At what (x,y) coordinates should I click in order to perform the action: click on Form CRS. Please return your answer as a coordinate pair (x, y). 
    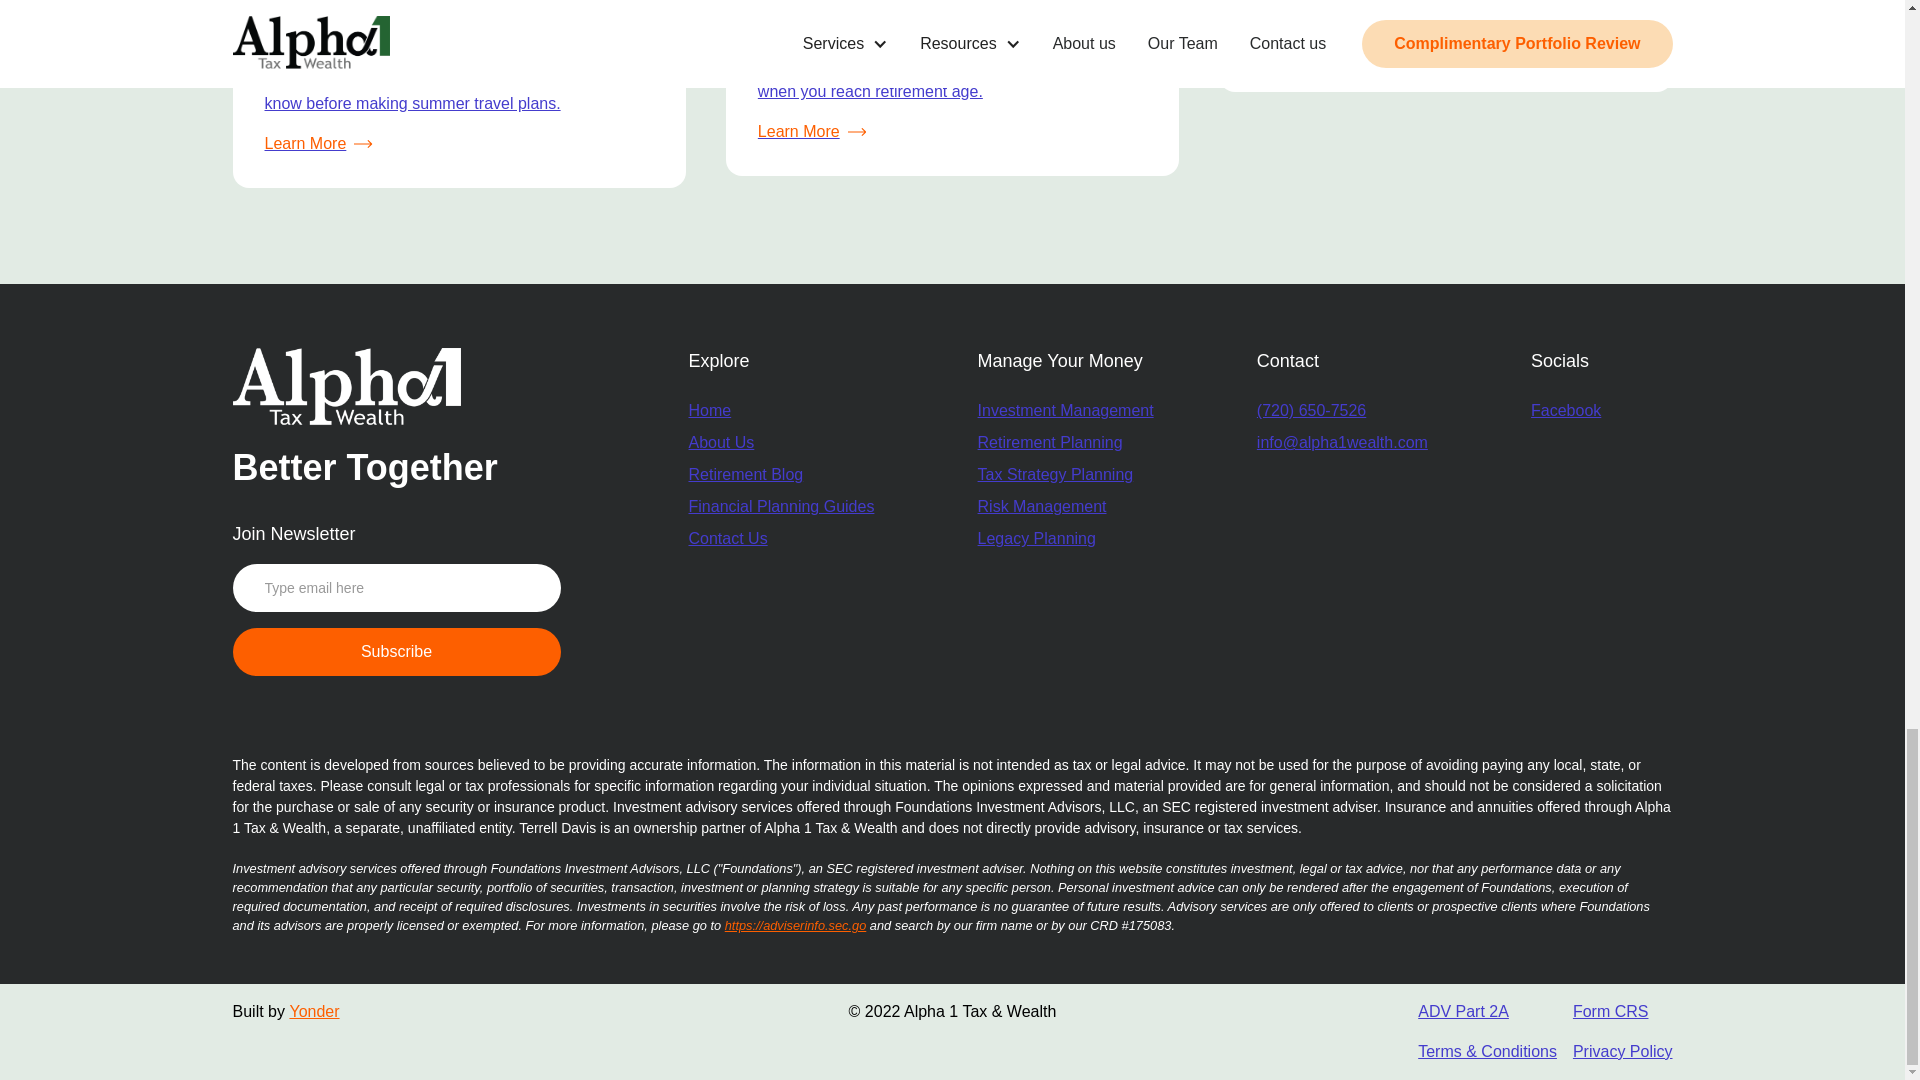
    Looking at the image, I should click on (1622, 1012).